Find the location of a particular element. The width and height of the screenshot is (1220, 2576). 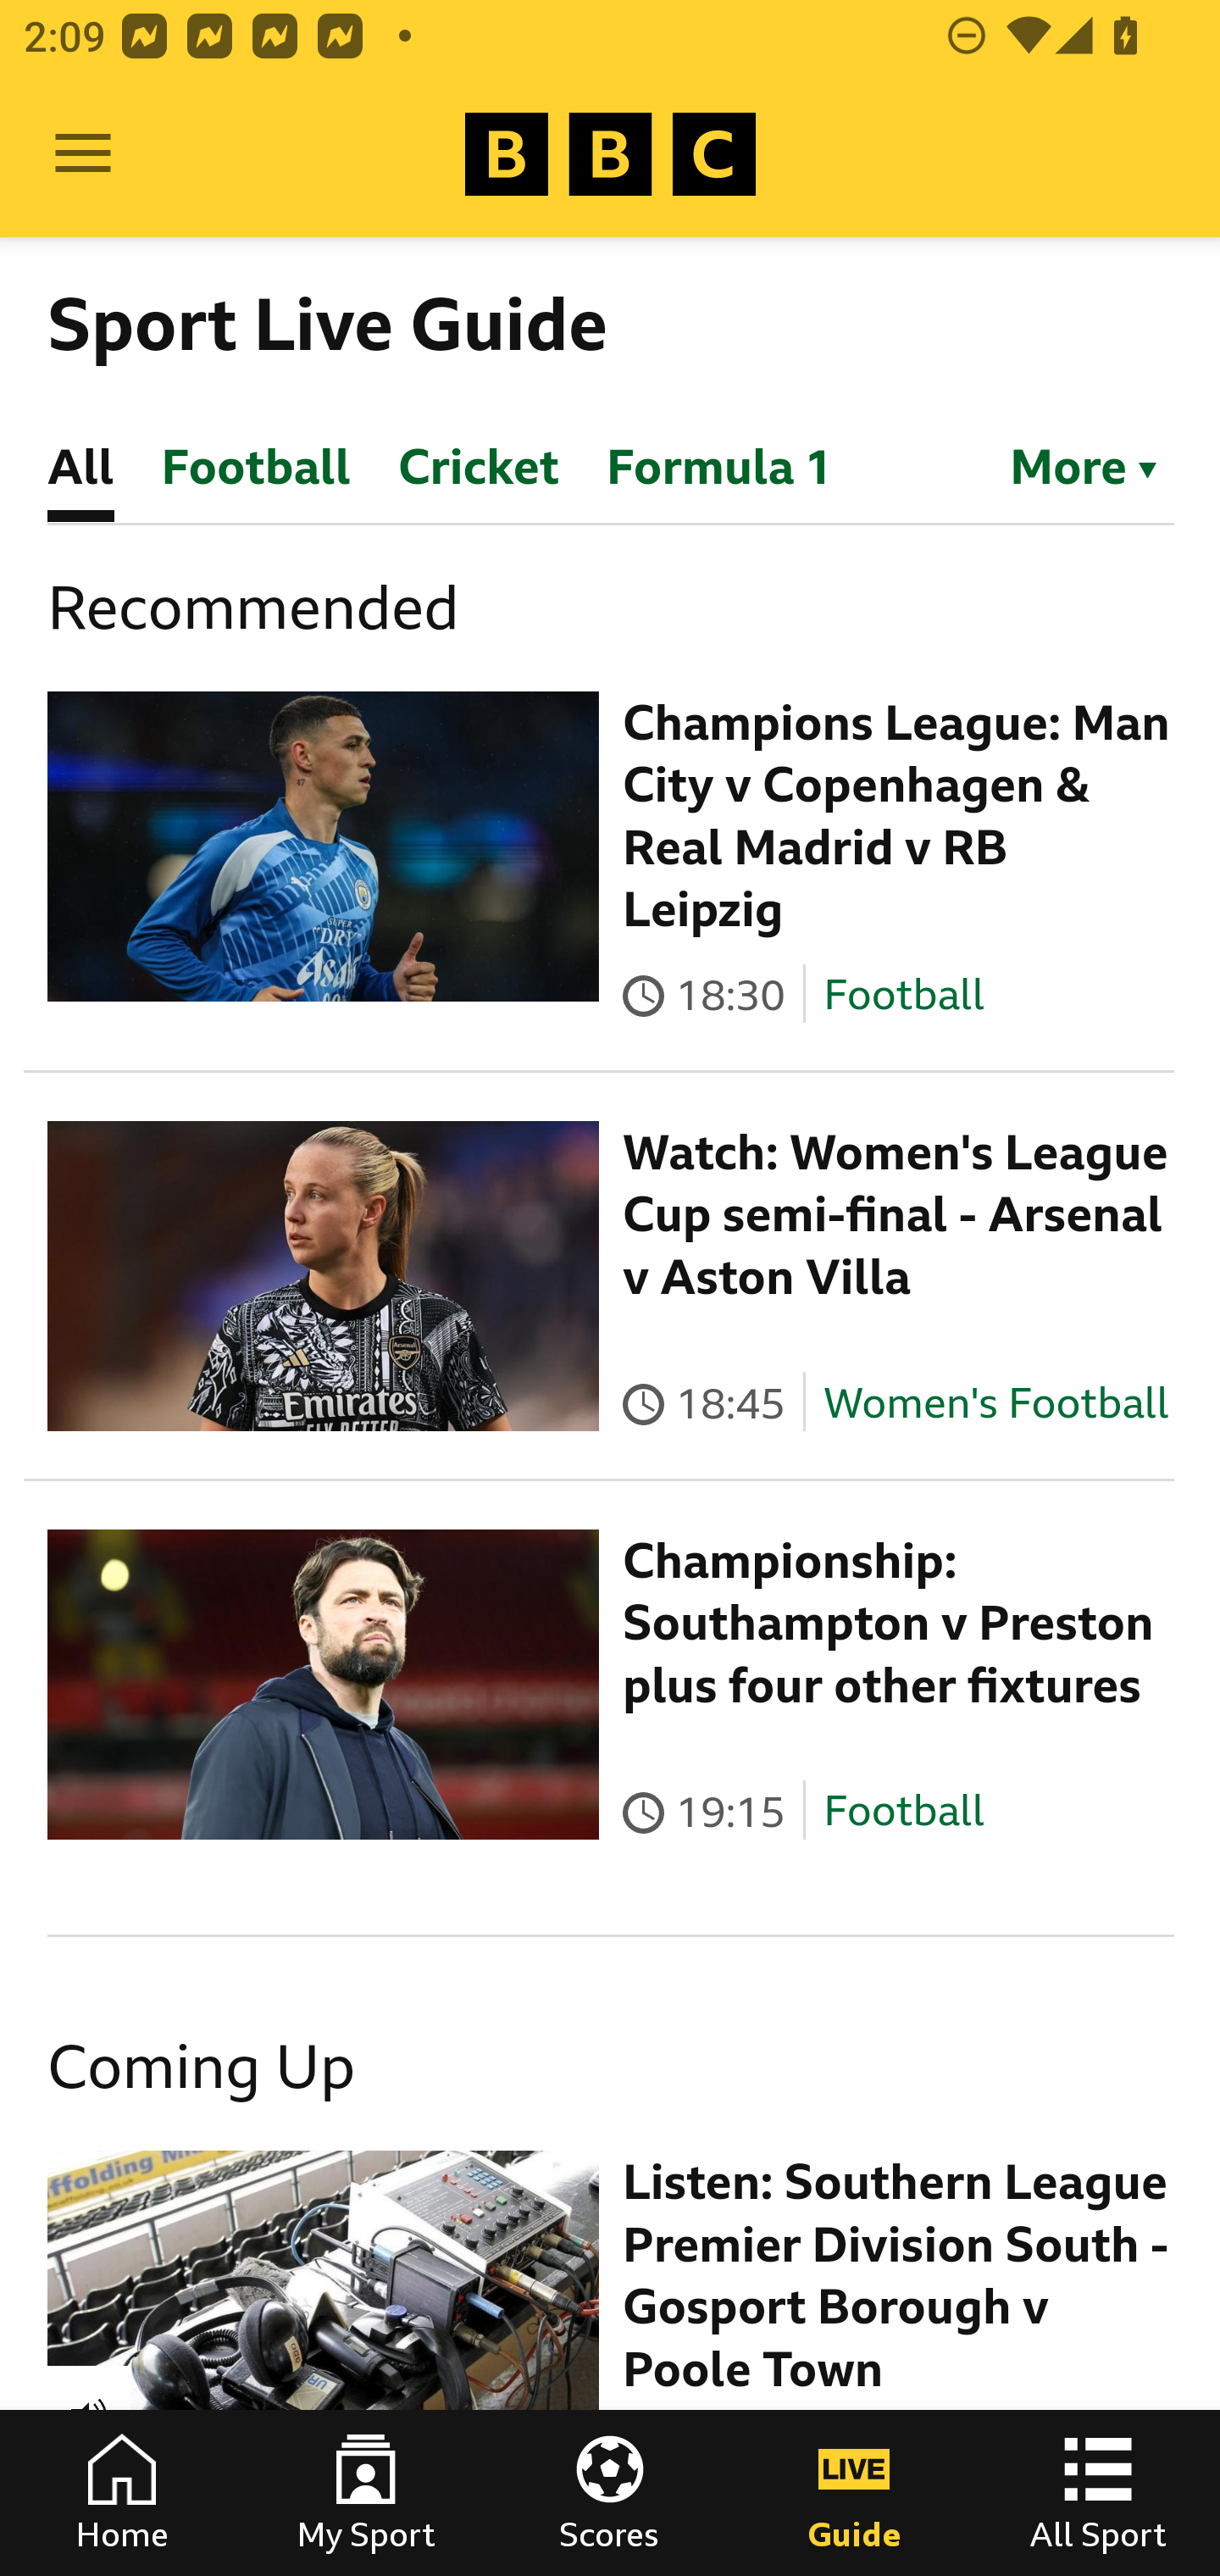

Football is located at coordinates (903, 1812).